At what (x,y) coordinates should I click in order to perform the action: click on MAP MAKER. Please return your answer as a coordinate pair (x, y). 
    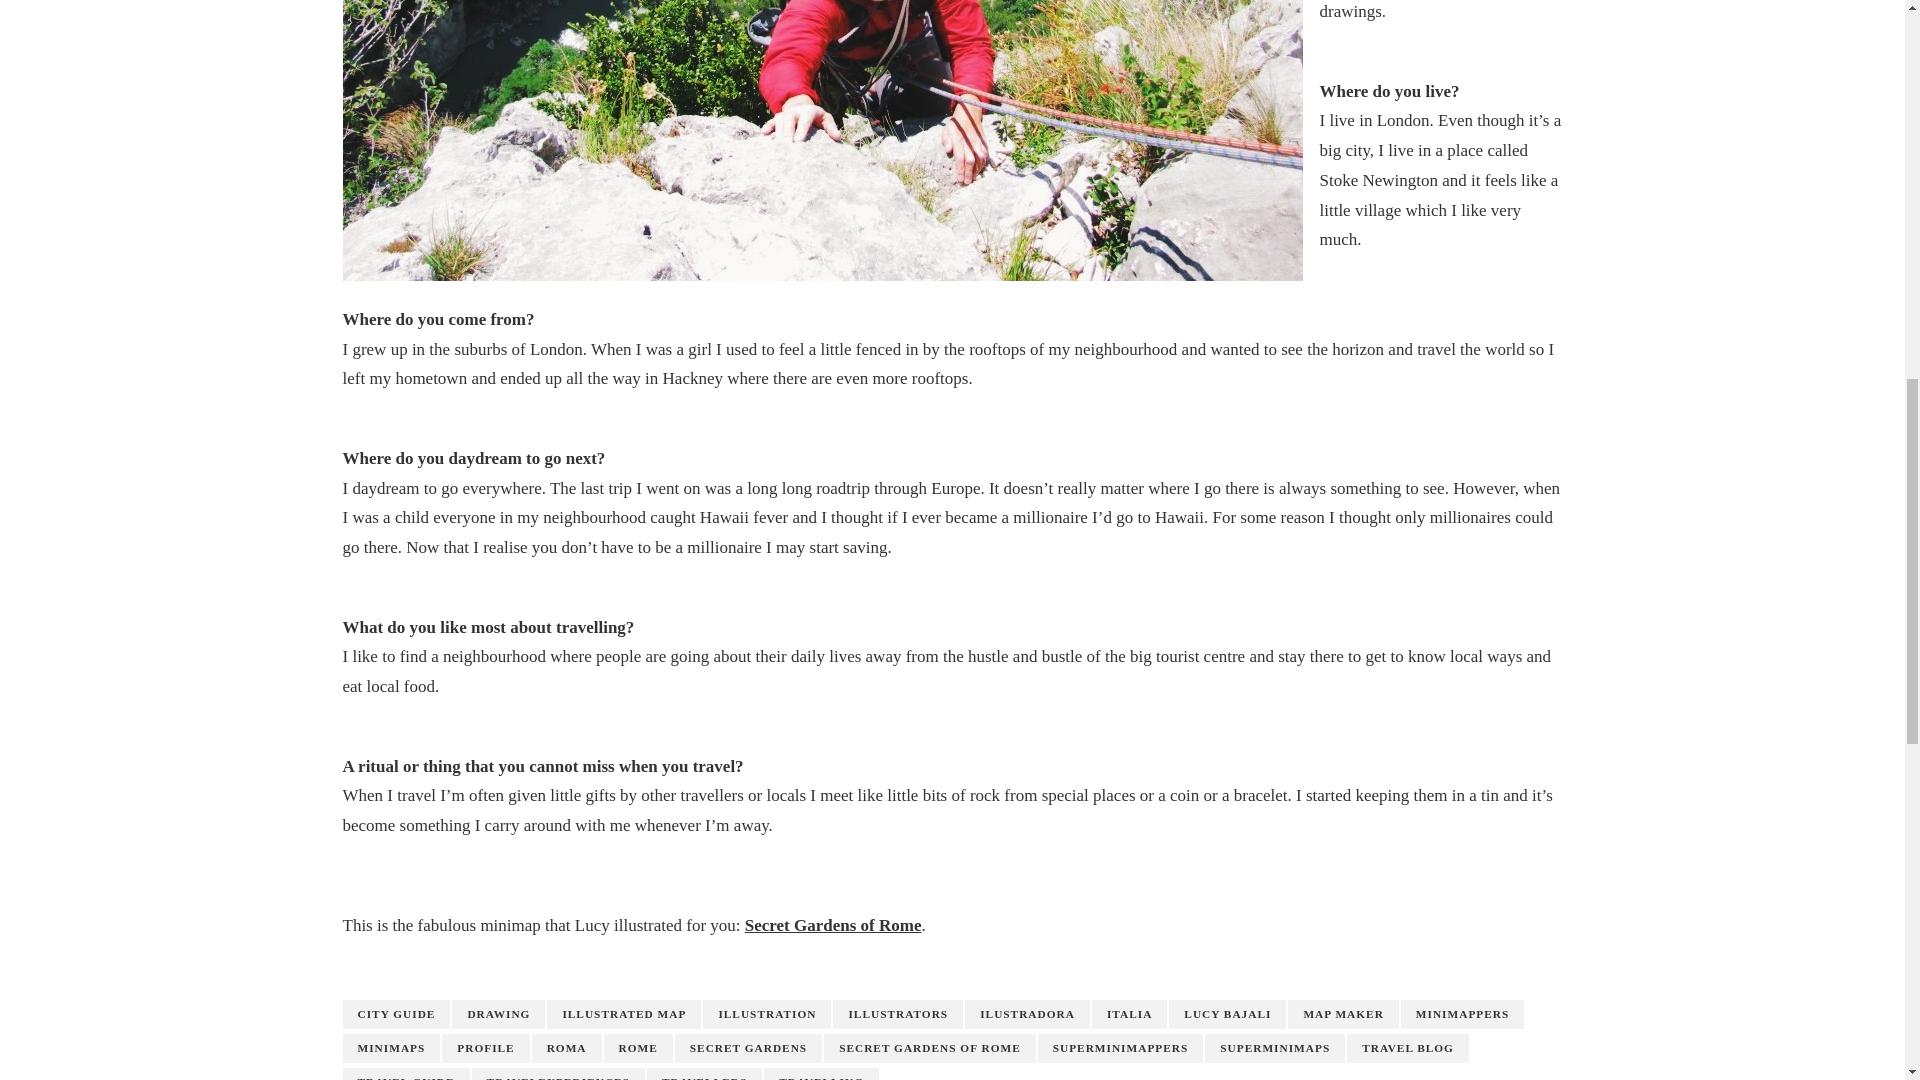
    Looking at the image, I should click on (1342, 1014).